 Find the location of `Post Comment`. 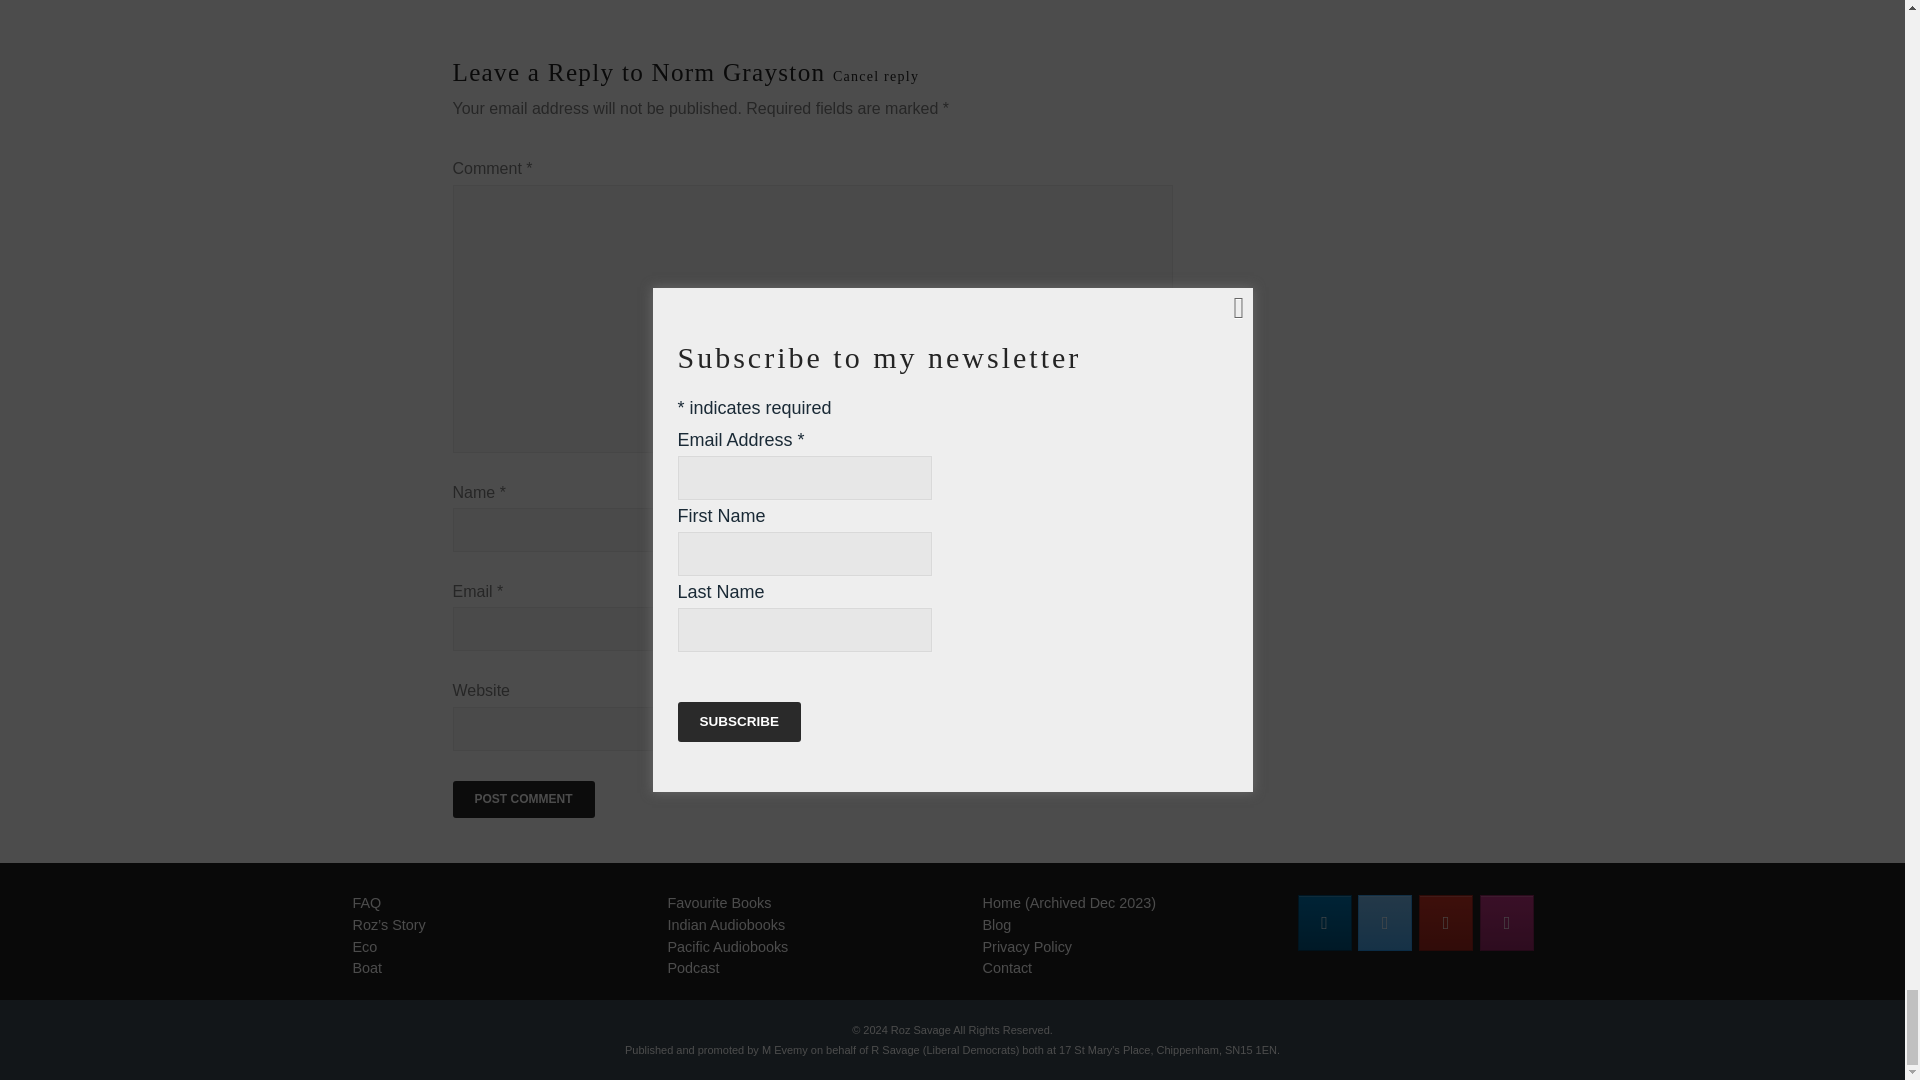

Post Comment is located at coordinates (522, 799).